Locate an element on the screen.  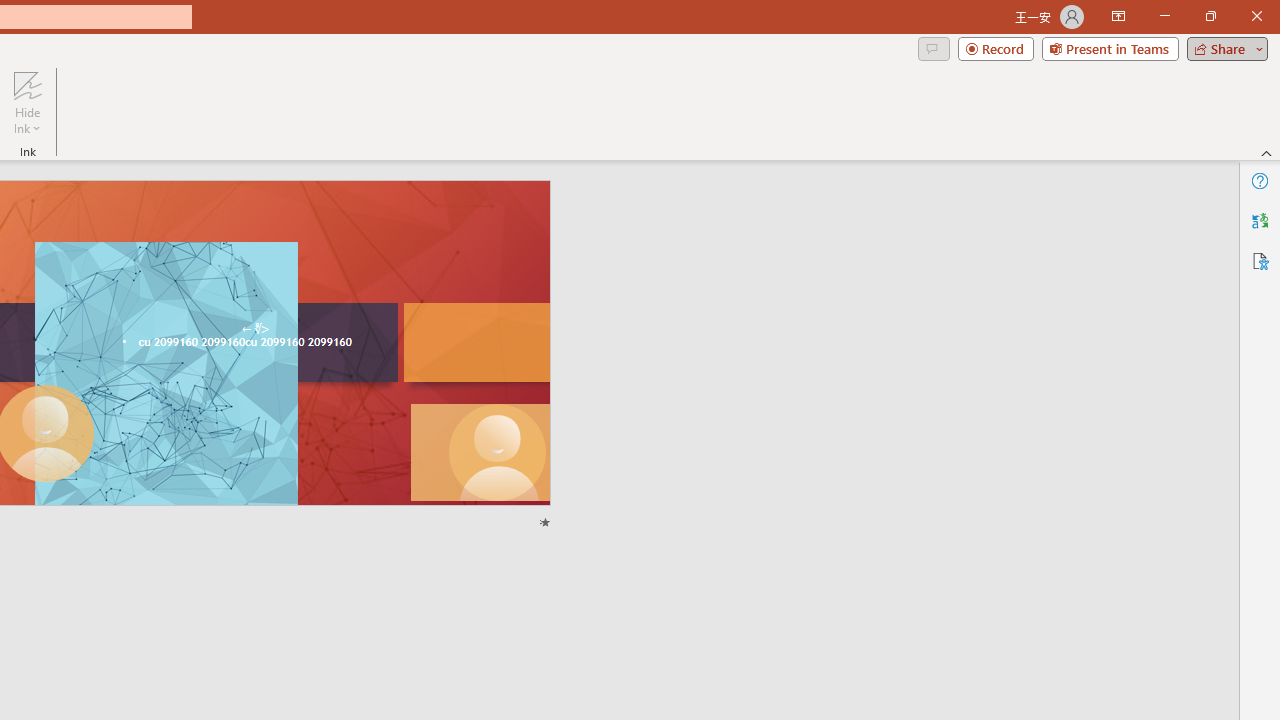
Hide Ink is located at coordinates (27, 84).